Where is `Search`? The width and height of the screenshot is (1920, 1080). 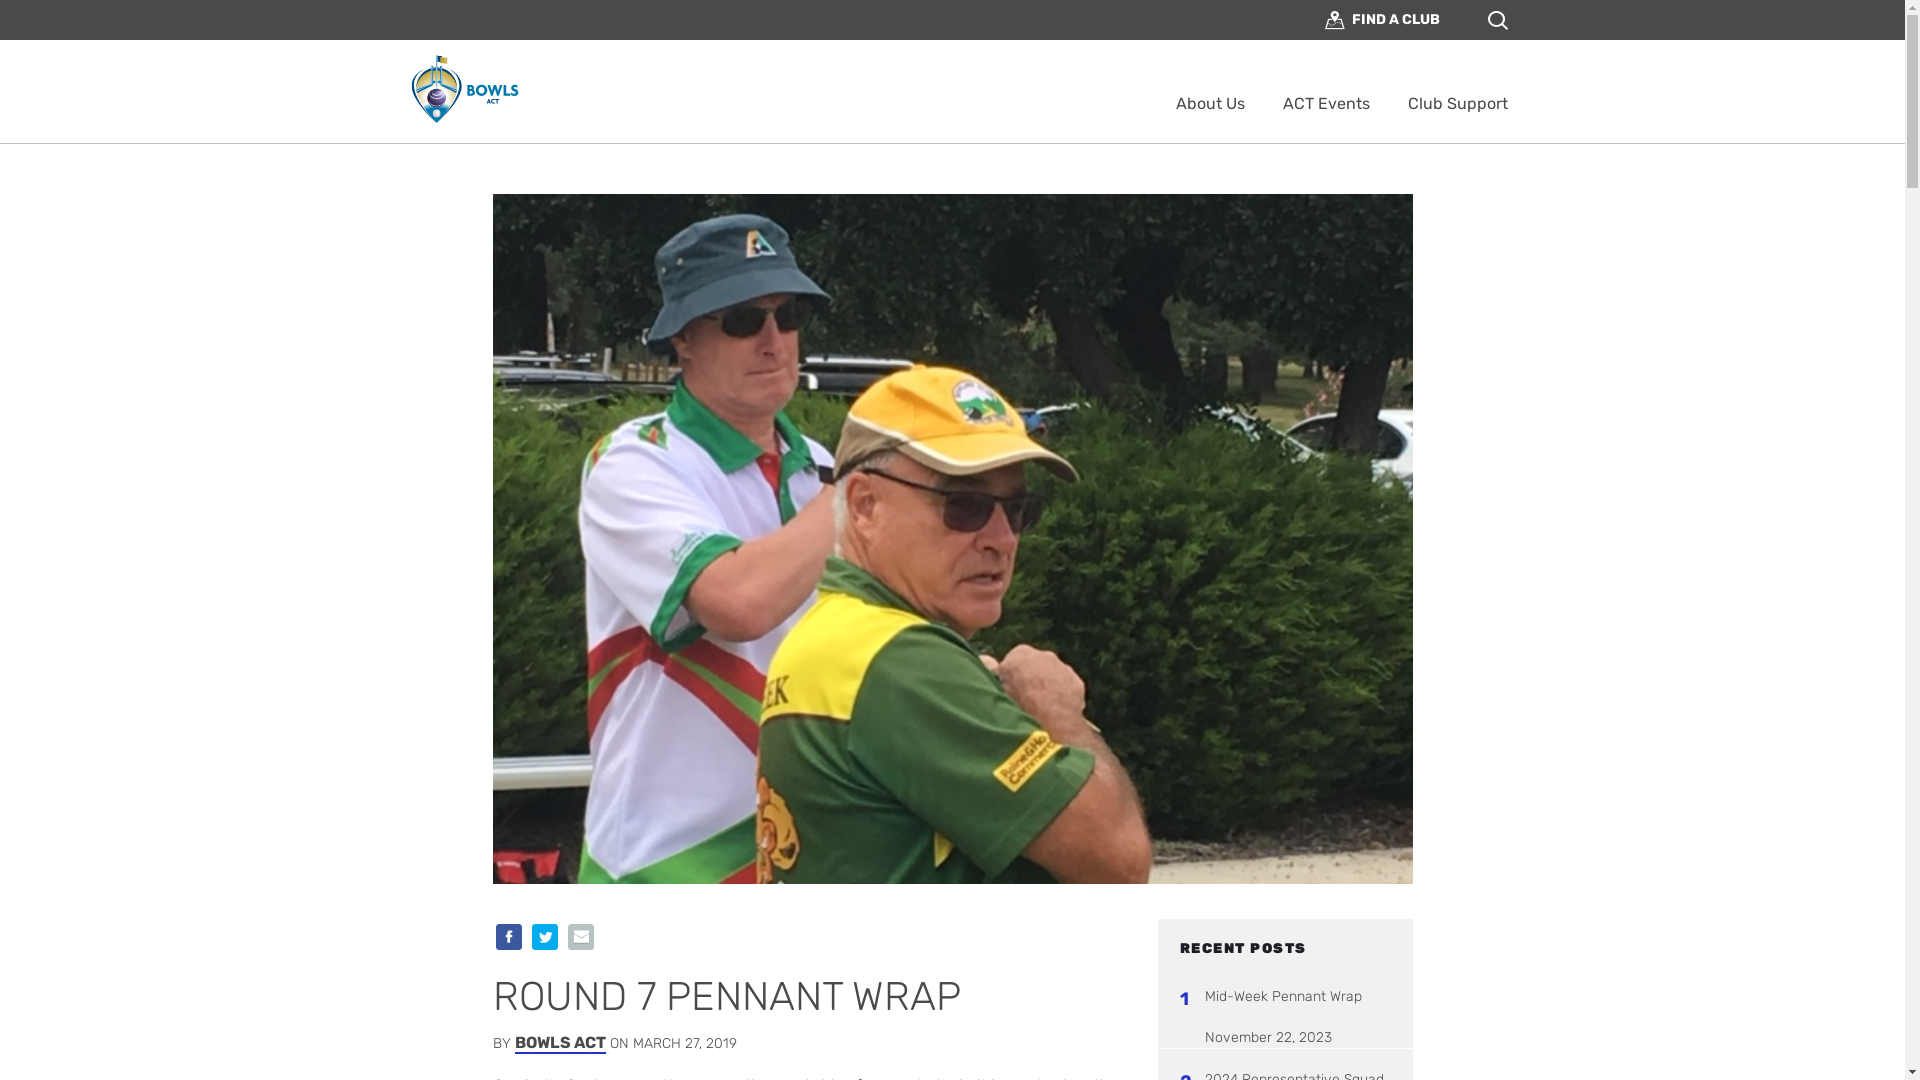
Search is located at coordinates (1096, 100).